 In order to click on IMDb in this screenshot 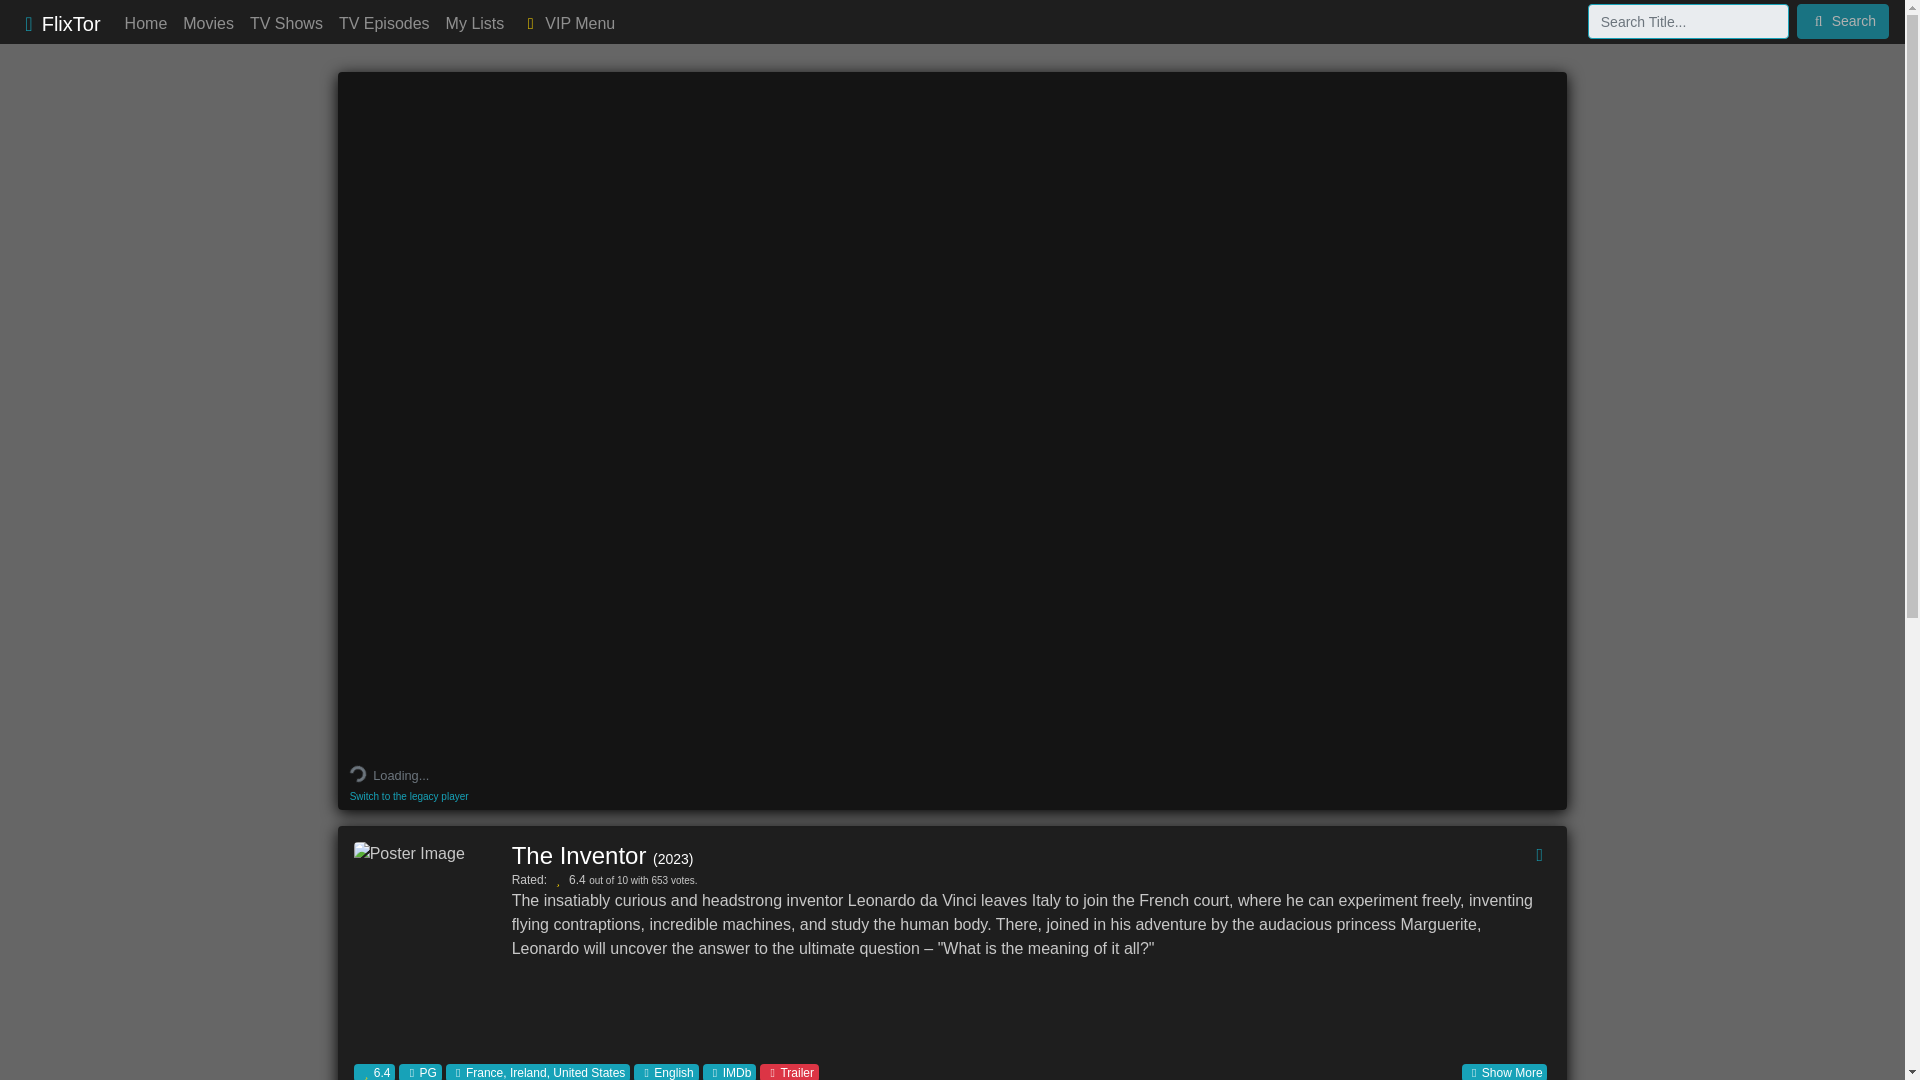, I will do `click(729, 1072)`.